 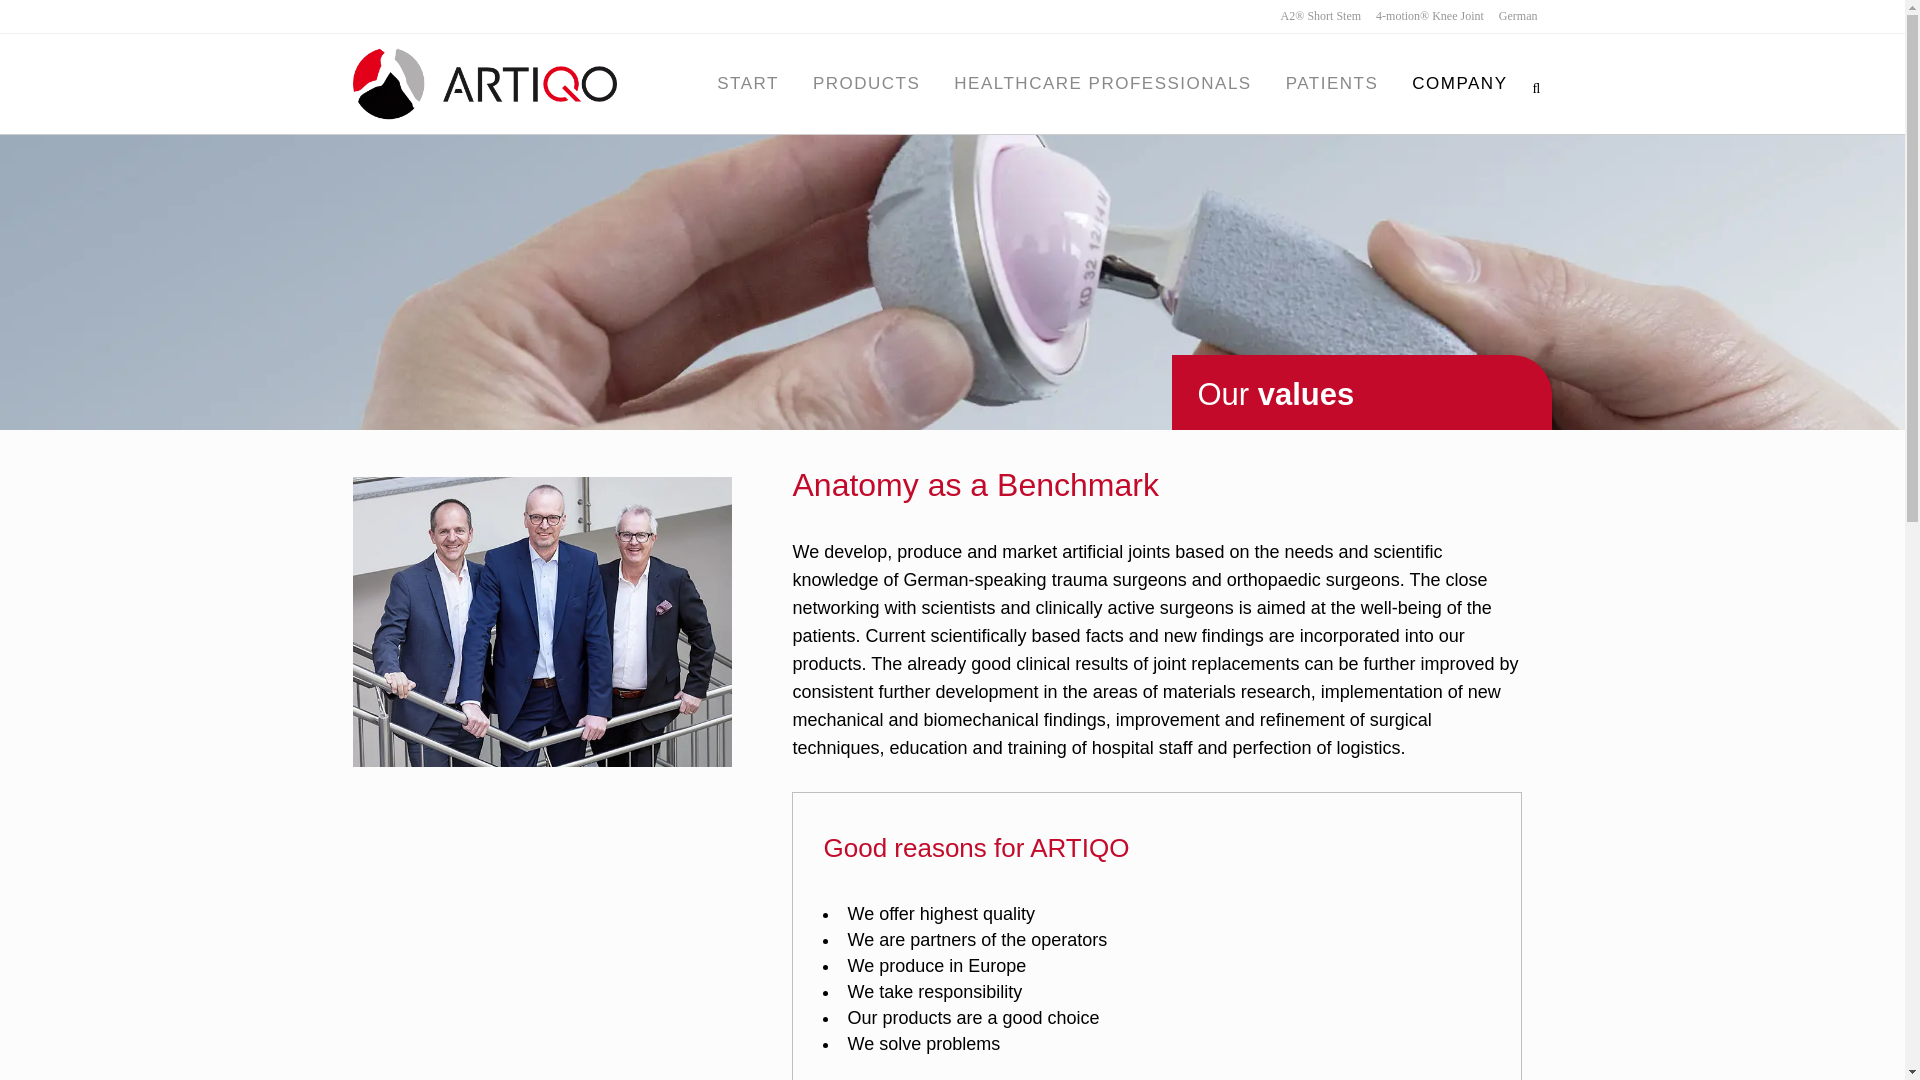 What do you see at coordinates (1332, 83) in the screenshot?
I see `PATIENTS` at bounding box center [1332, 83].